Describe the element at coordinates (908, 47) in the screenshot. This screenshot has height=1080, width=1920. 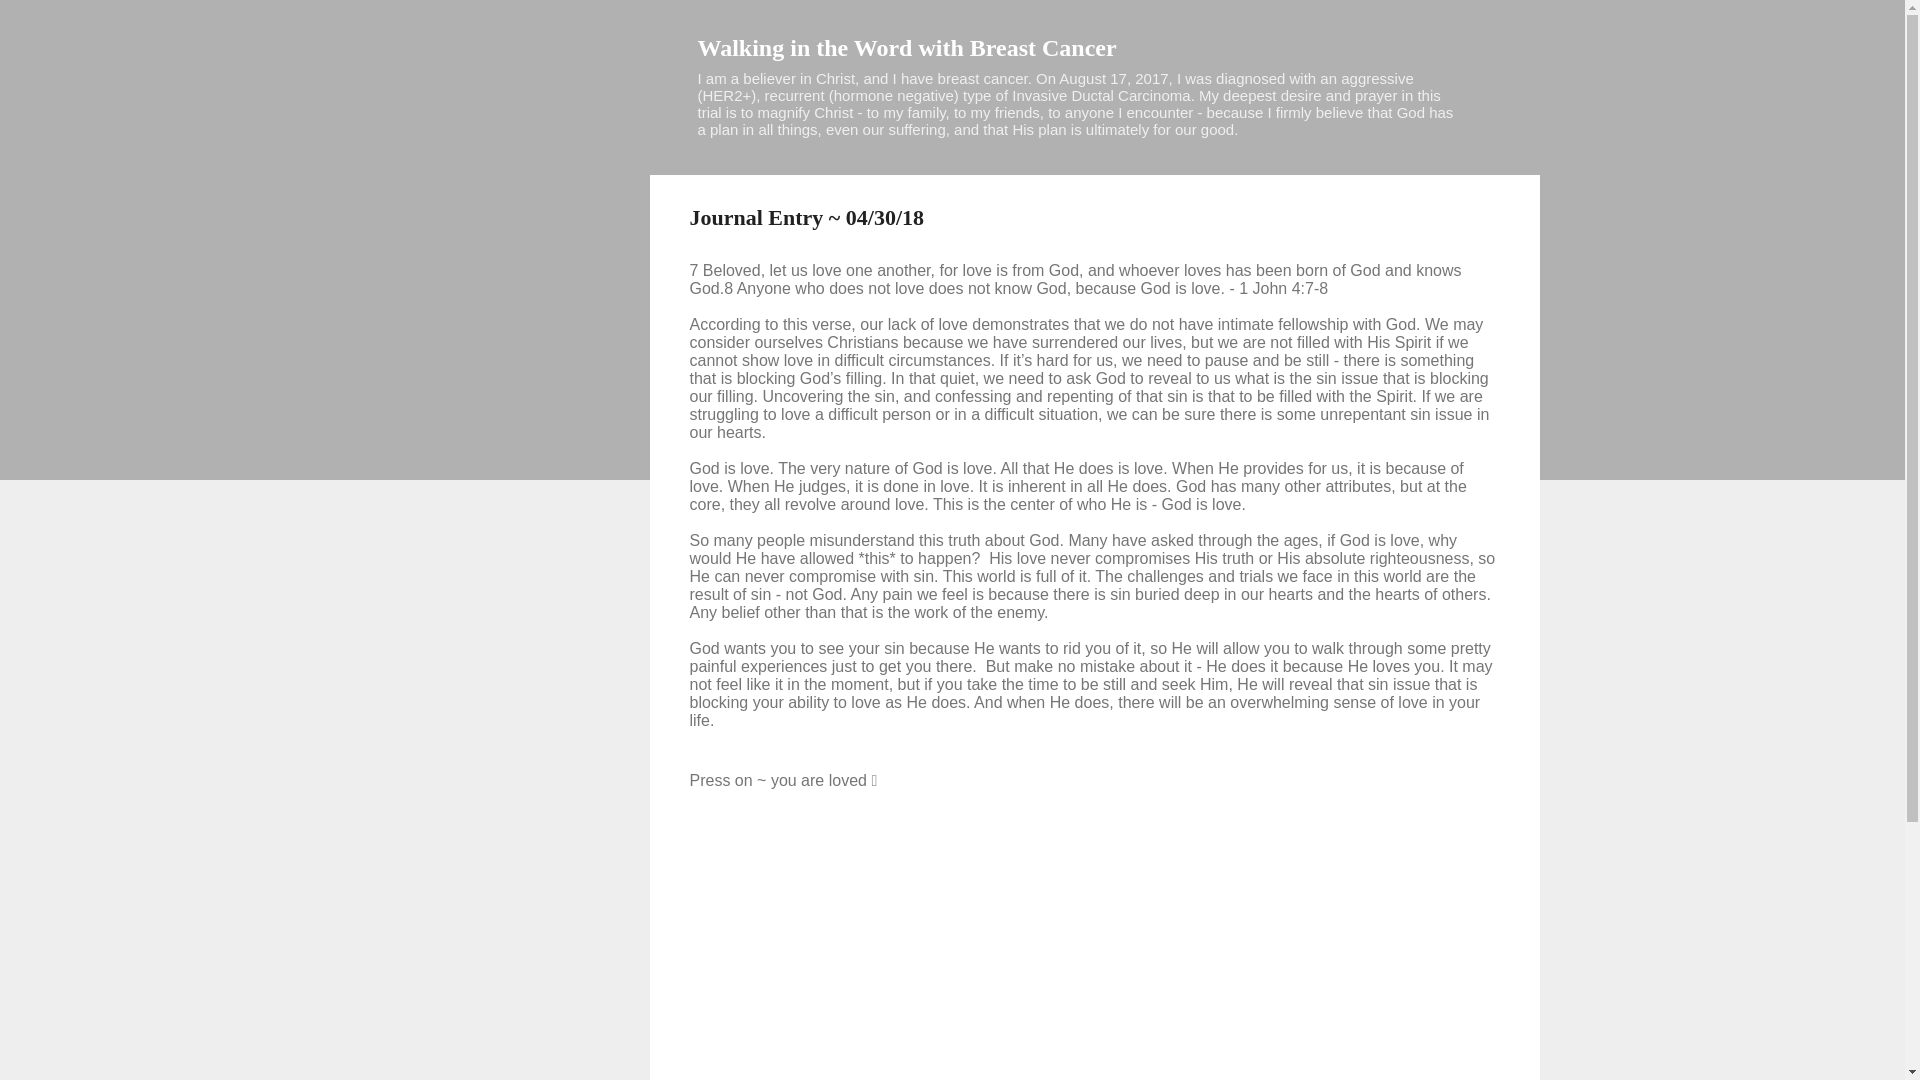
I see `Walking in the Word with Breast Cancer` at that location.